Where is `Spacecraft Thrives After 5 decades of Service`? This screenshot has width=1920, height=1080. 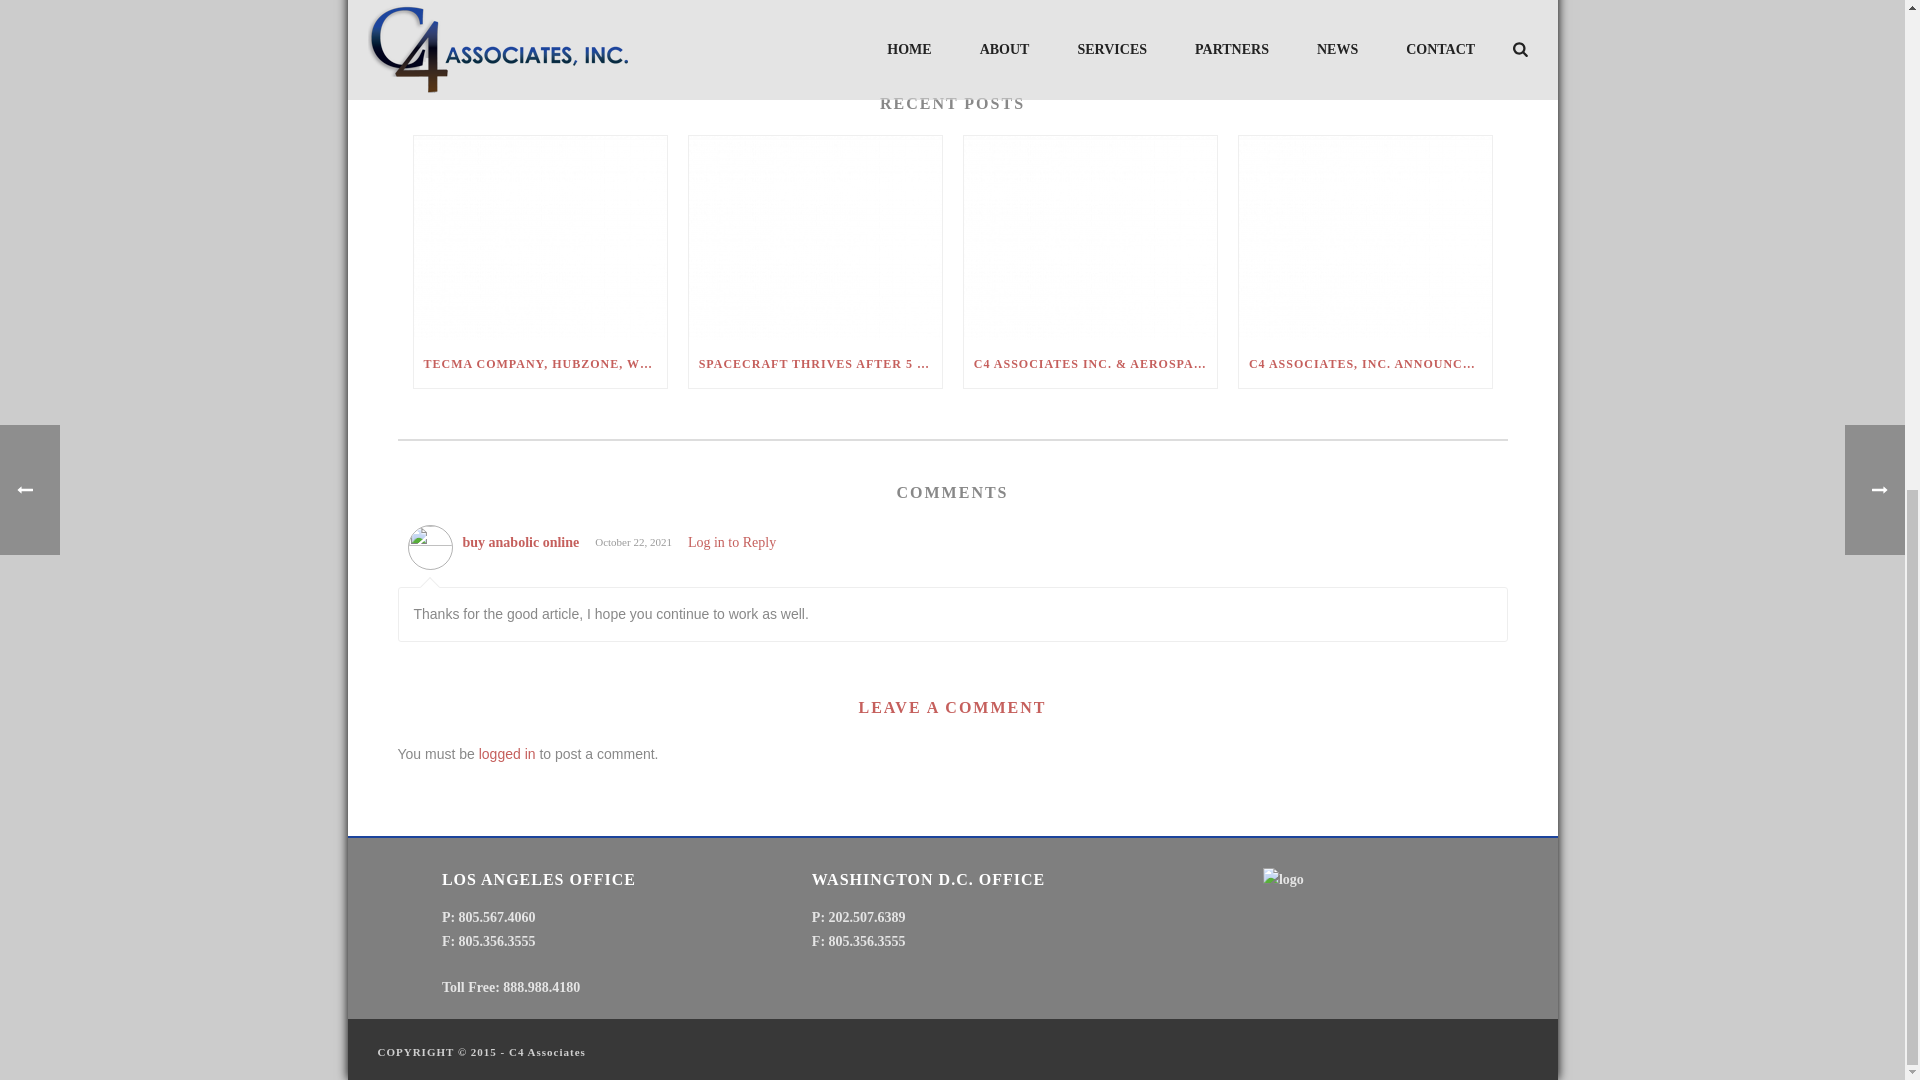 Spacecraft Thrives After 5 decades of Service is located at coordinates (816, 238).